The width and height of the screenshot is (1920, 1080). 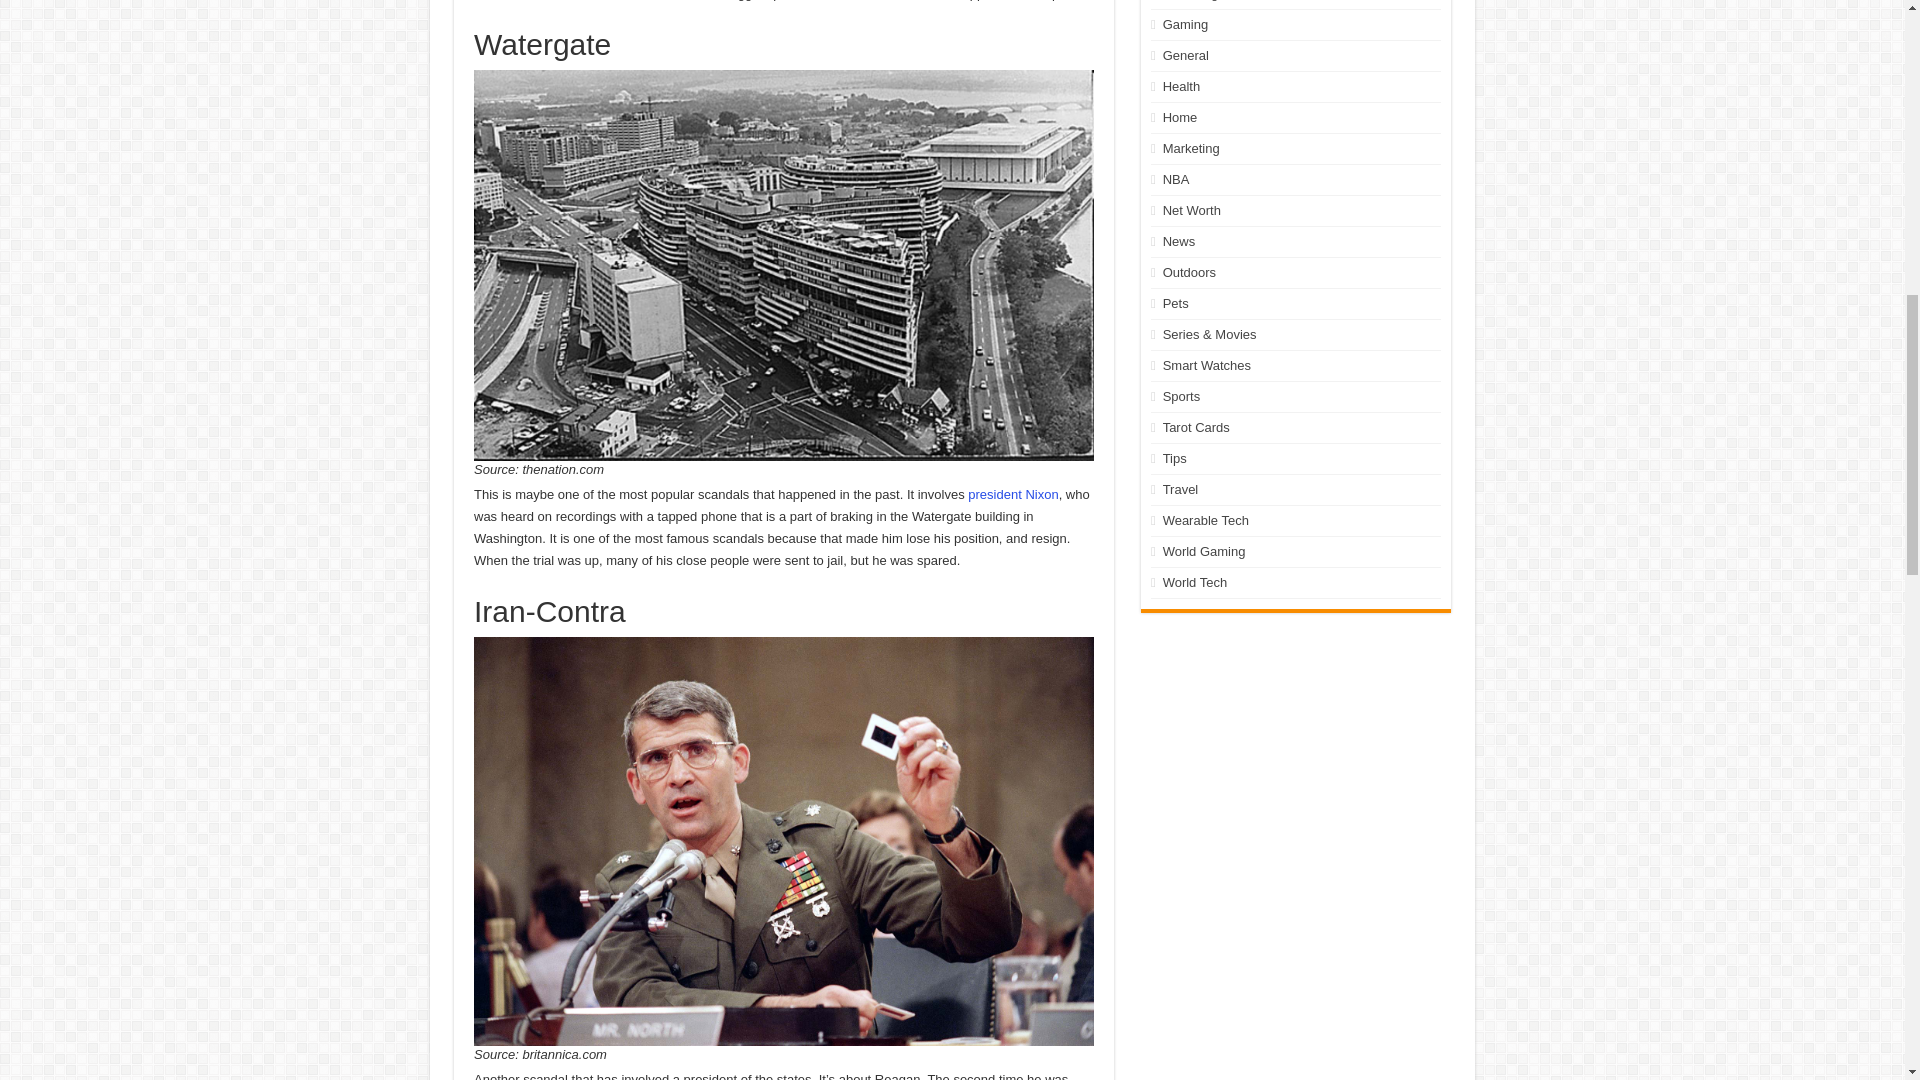 What do you see at coordinates (1874, 80) in the screenshot?
I see `Scroll To Top` at bounding box center [1874, 80].